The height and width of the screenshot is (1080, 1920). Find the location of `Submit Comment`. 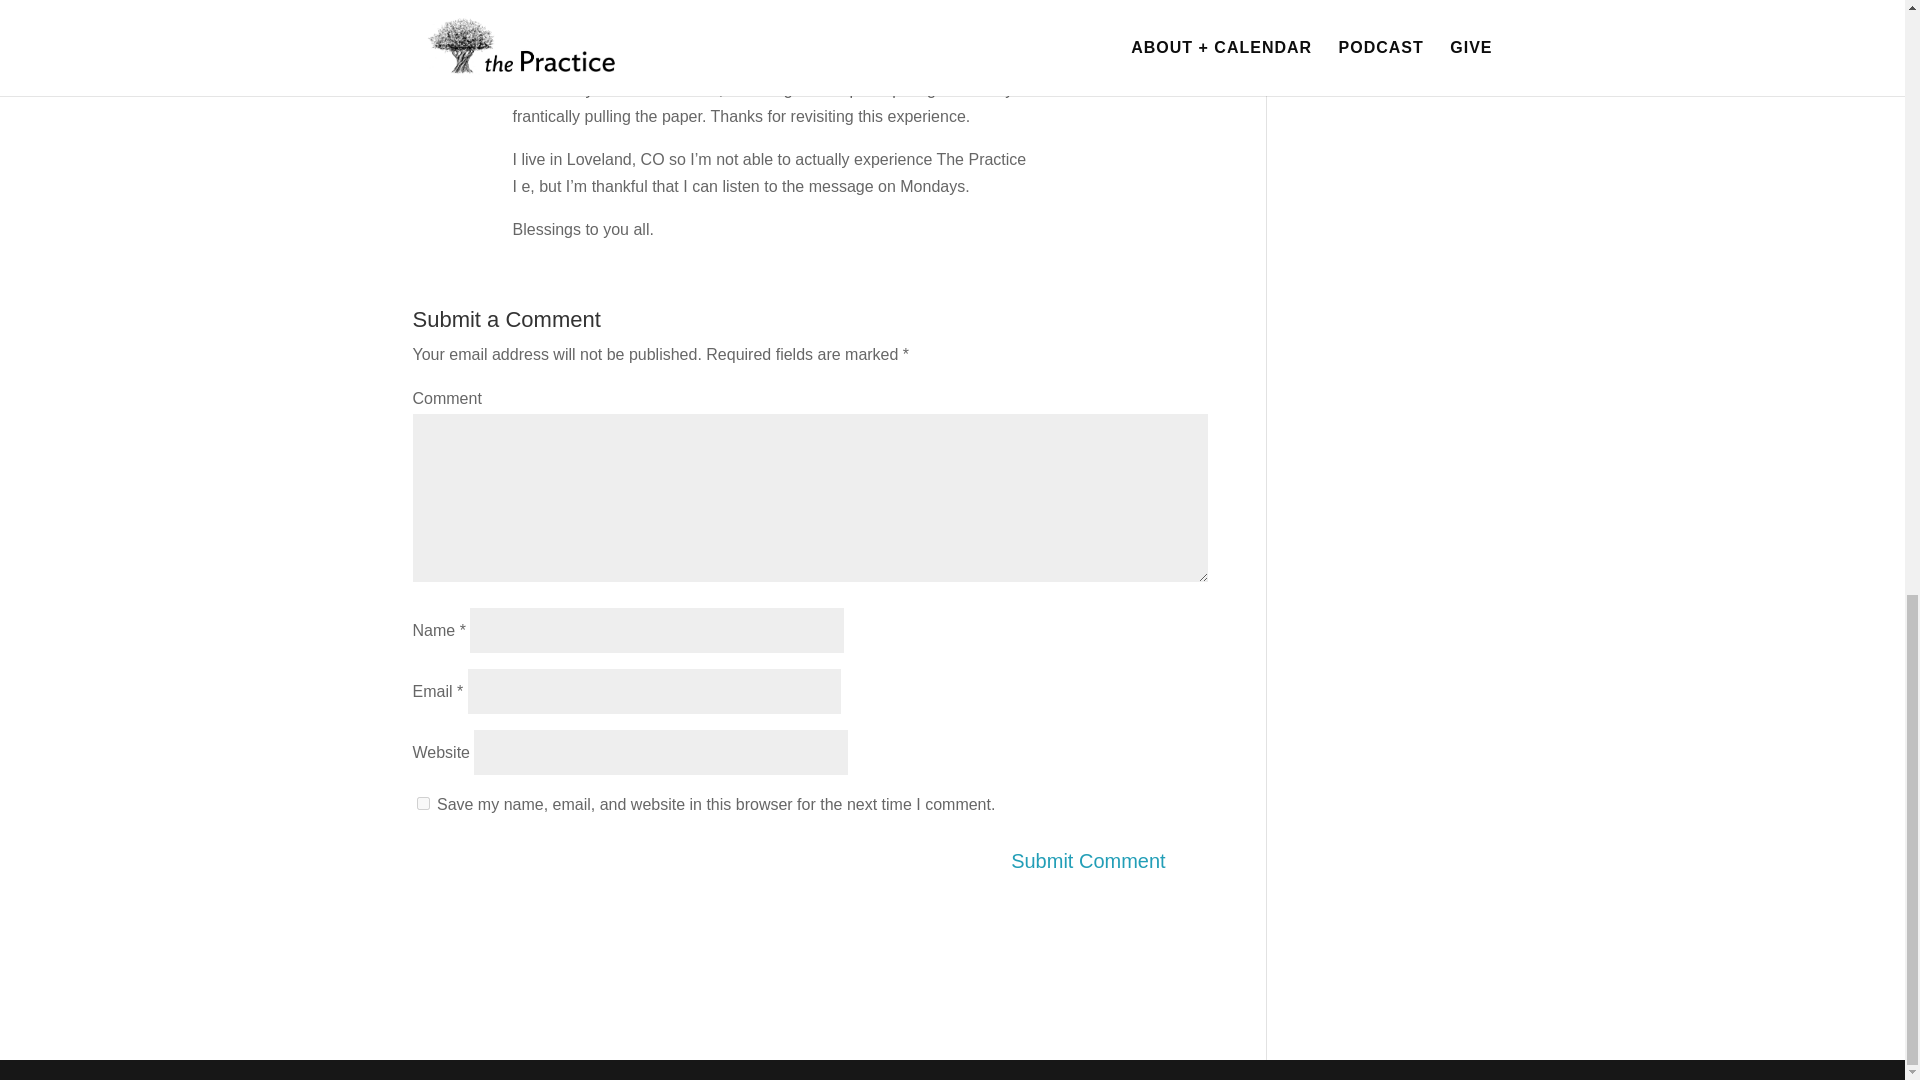

Submit Comment is located at coordinates (1100, 860).